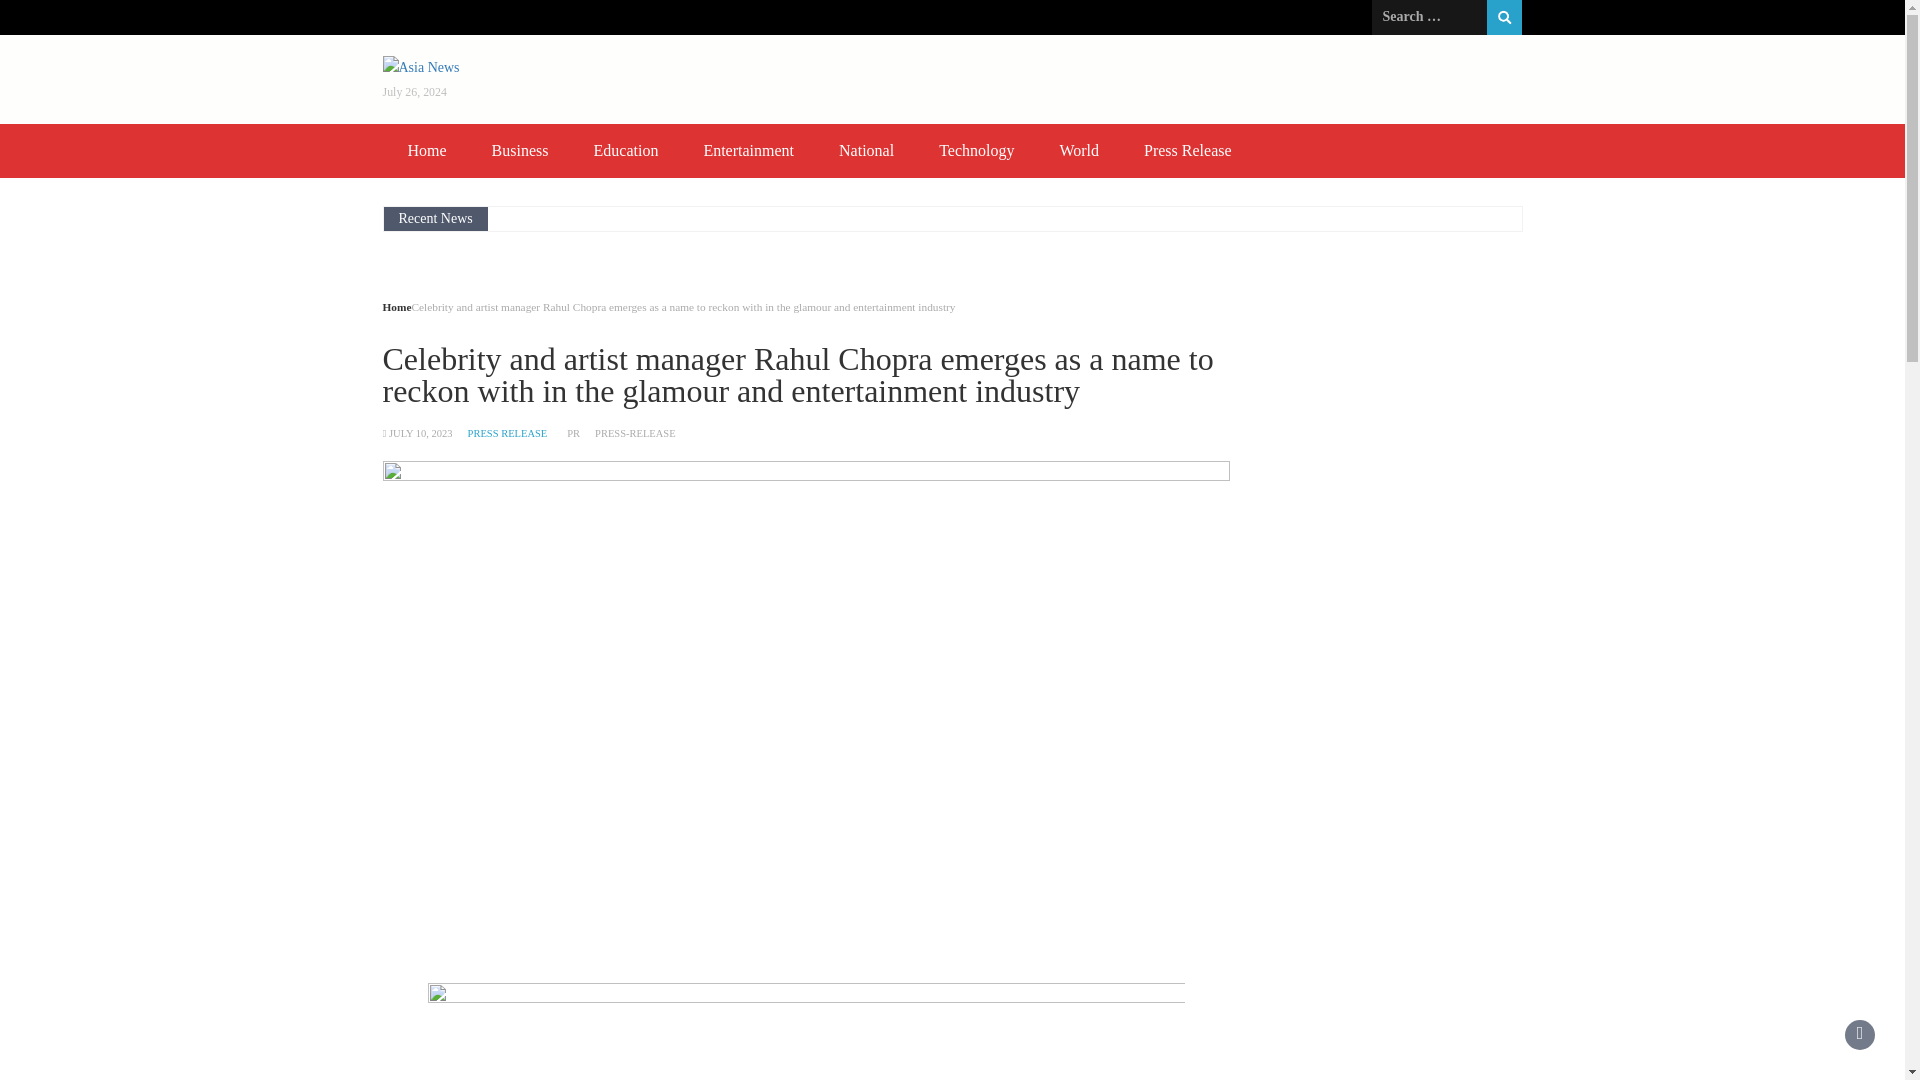 The image size is (1920, 1080). Describe the element at coordinates (976, 151) in the screenshot. I see `Technology` at that location.